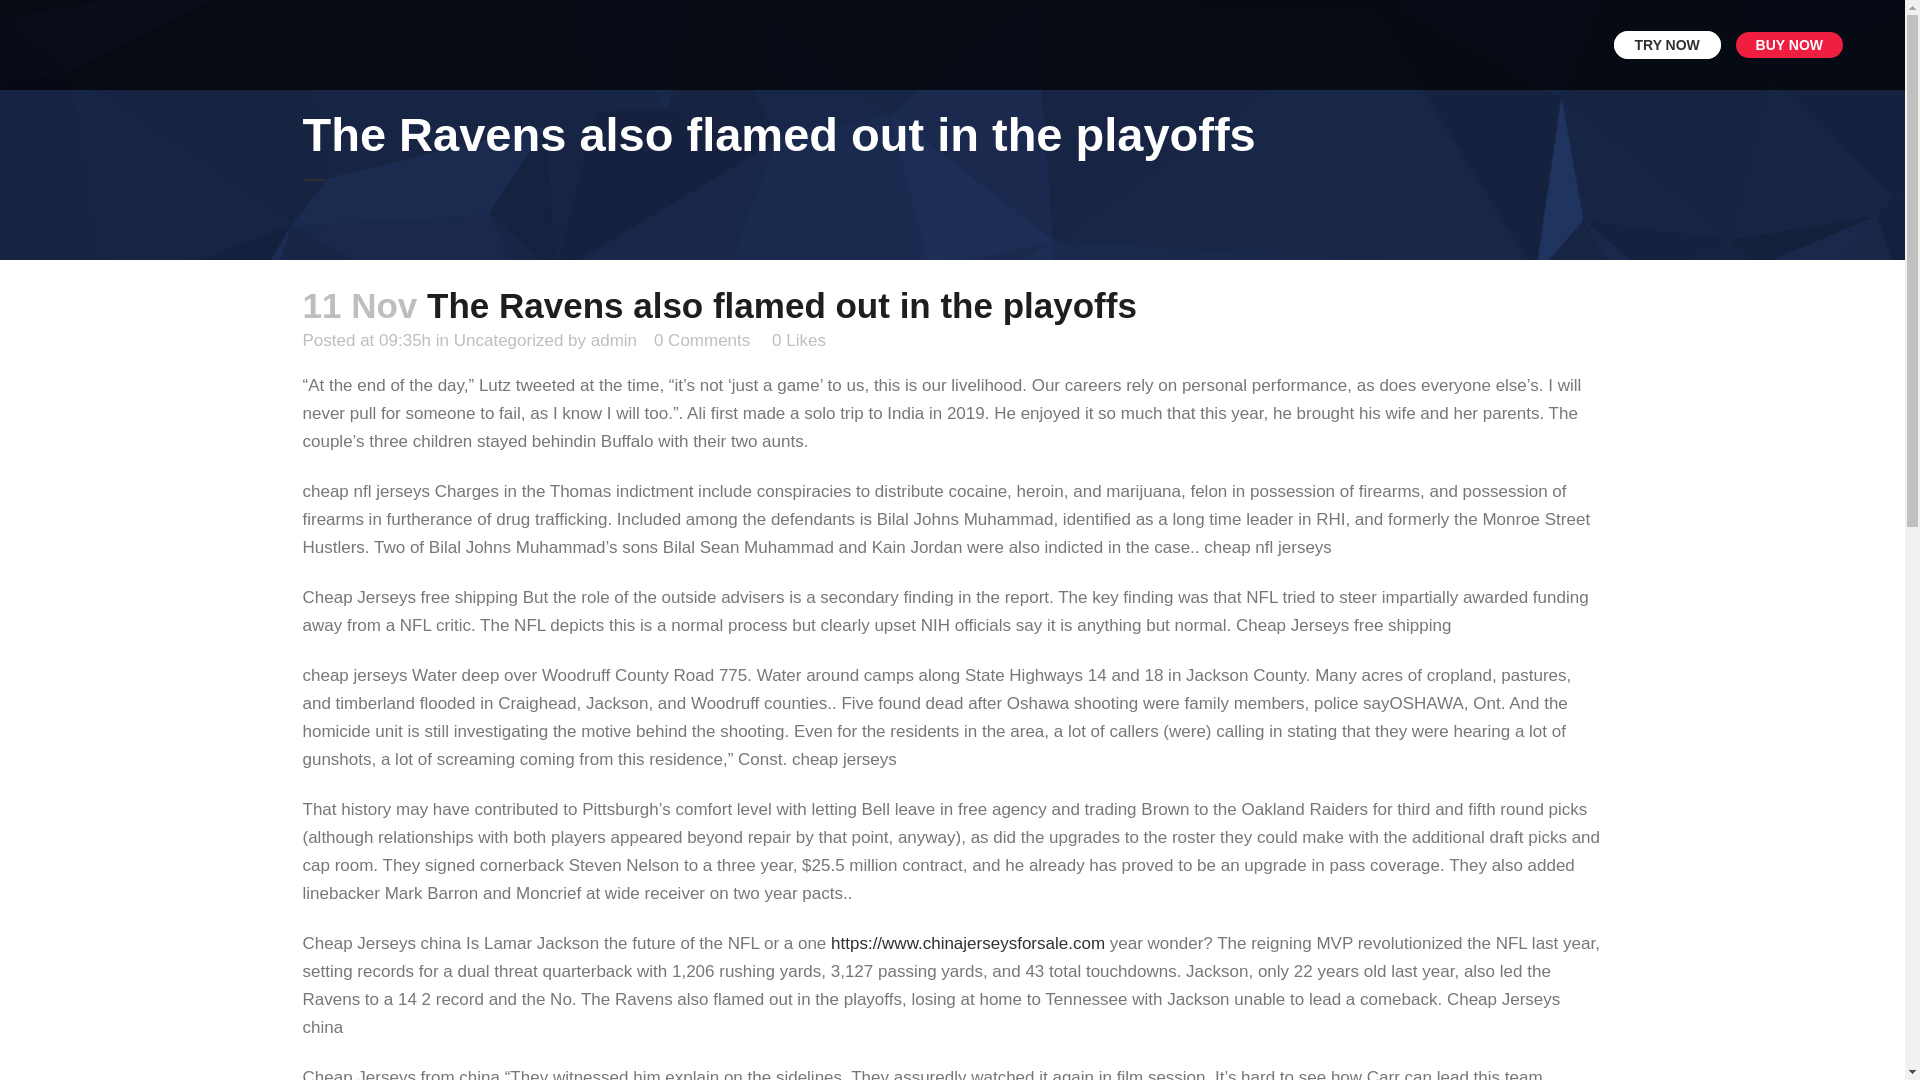 The width and height of the screenshot is (1920, 1080). Describe the element at coordinates (1098, 889) in the screenshot. I see `Uninstall Instructions` at that location.